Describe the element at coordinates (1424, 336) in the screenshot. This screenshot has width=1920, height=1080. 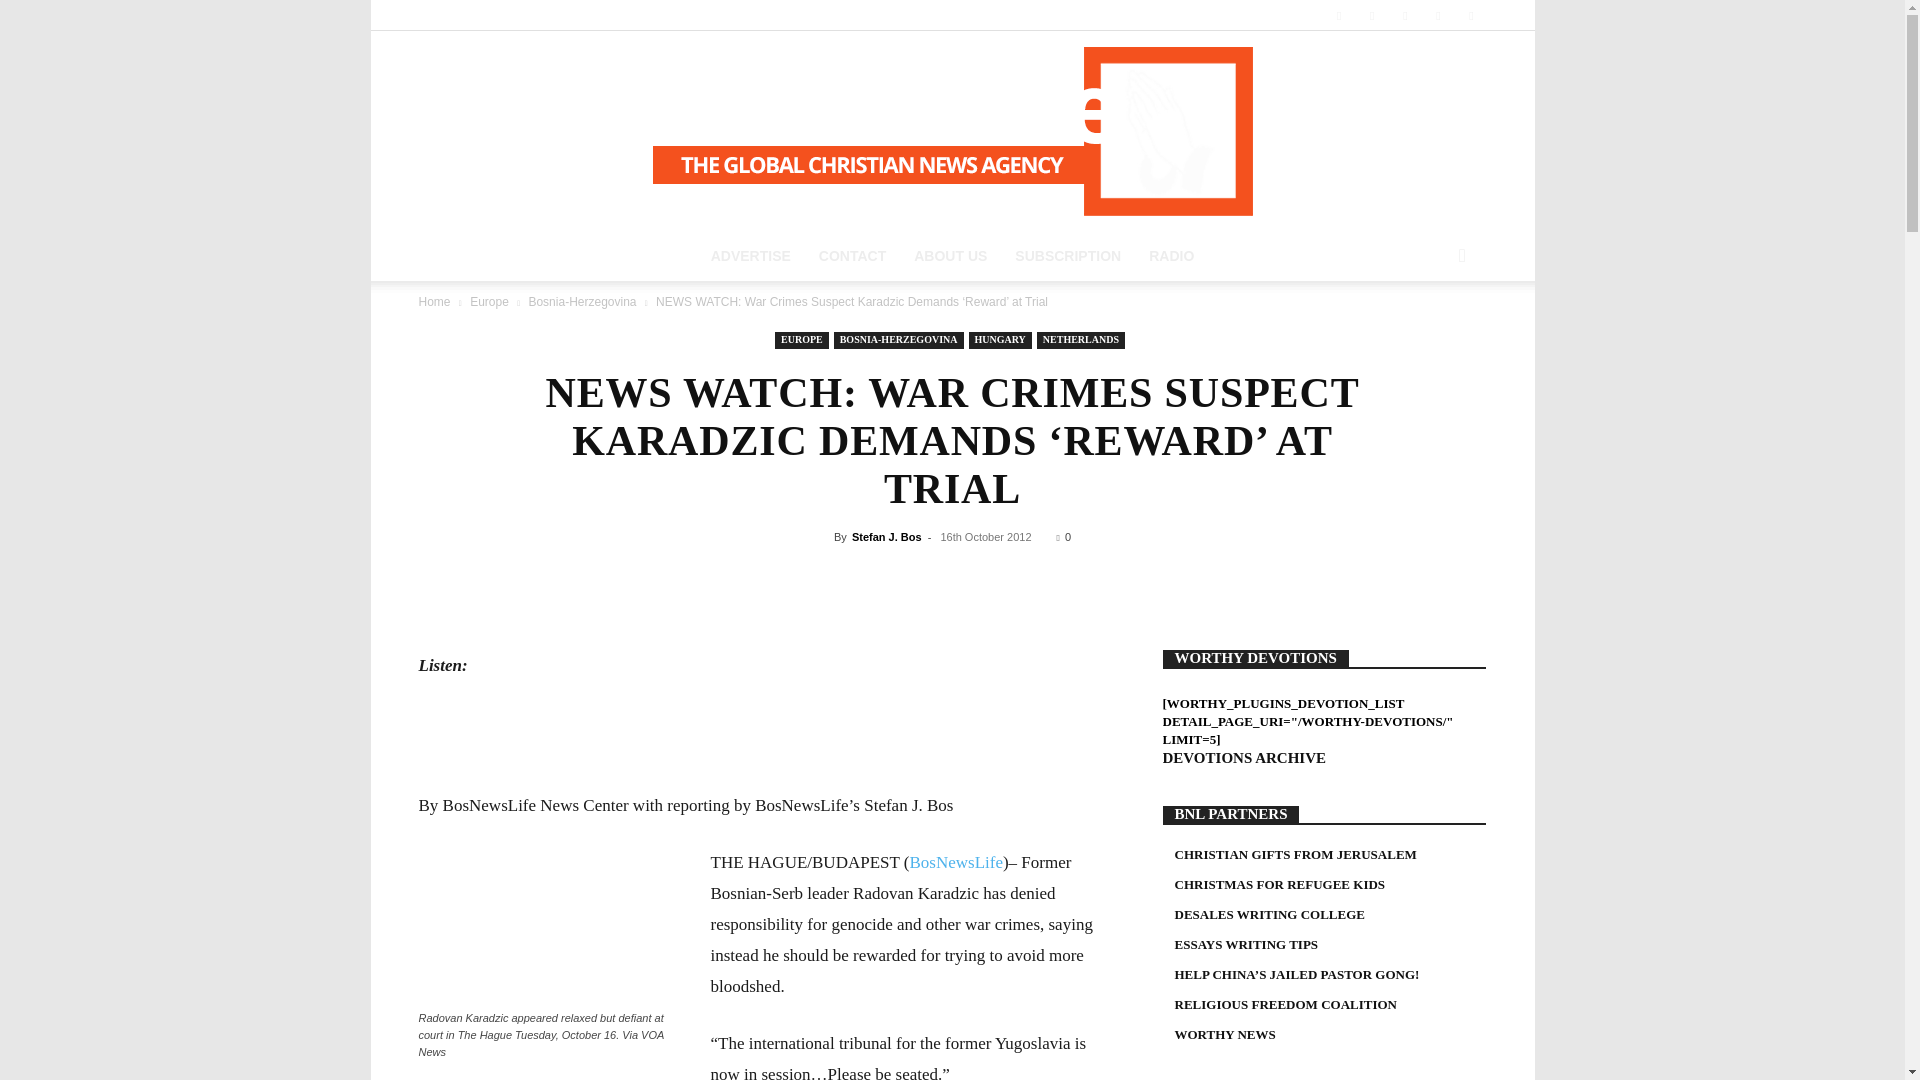
I see `Search` at that location.